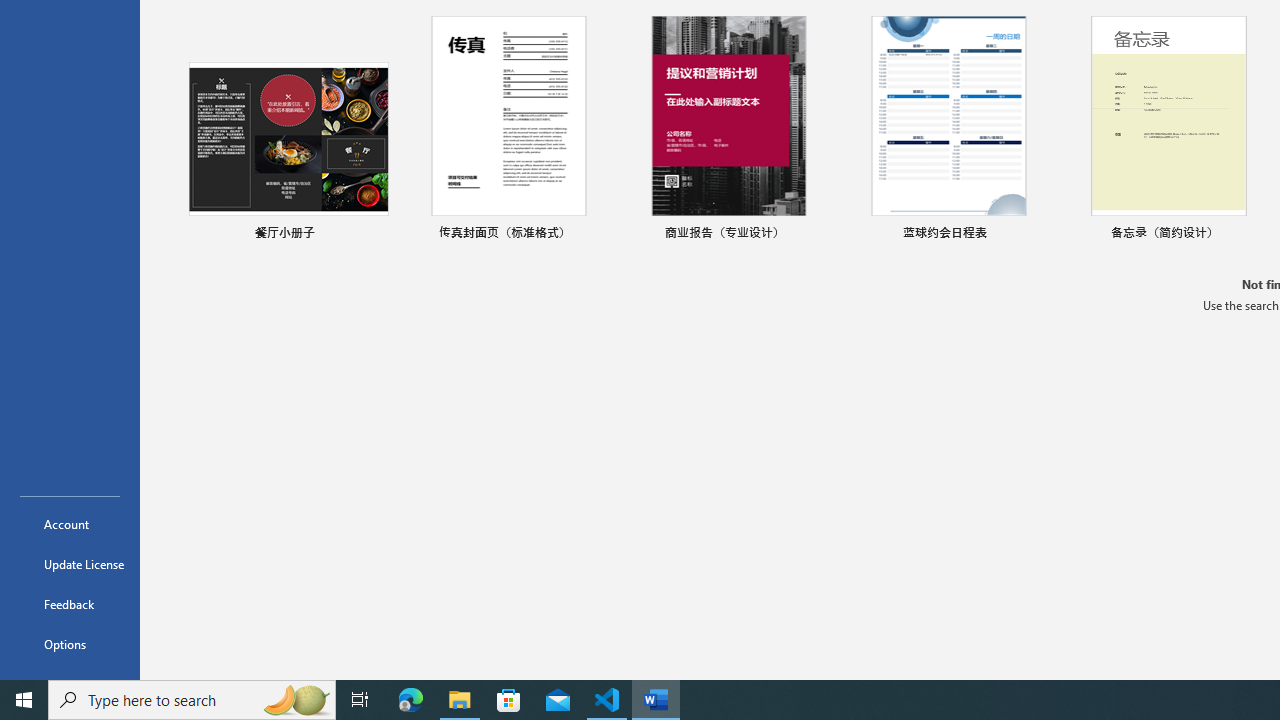 The height and width of the screenshot is (720, 1280). Describe the element at coordinates (70, 524) in the screenshot. I see `Account` at that location.